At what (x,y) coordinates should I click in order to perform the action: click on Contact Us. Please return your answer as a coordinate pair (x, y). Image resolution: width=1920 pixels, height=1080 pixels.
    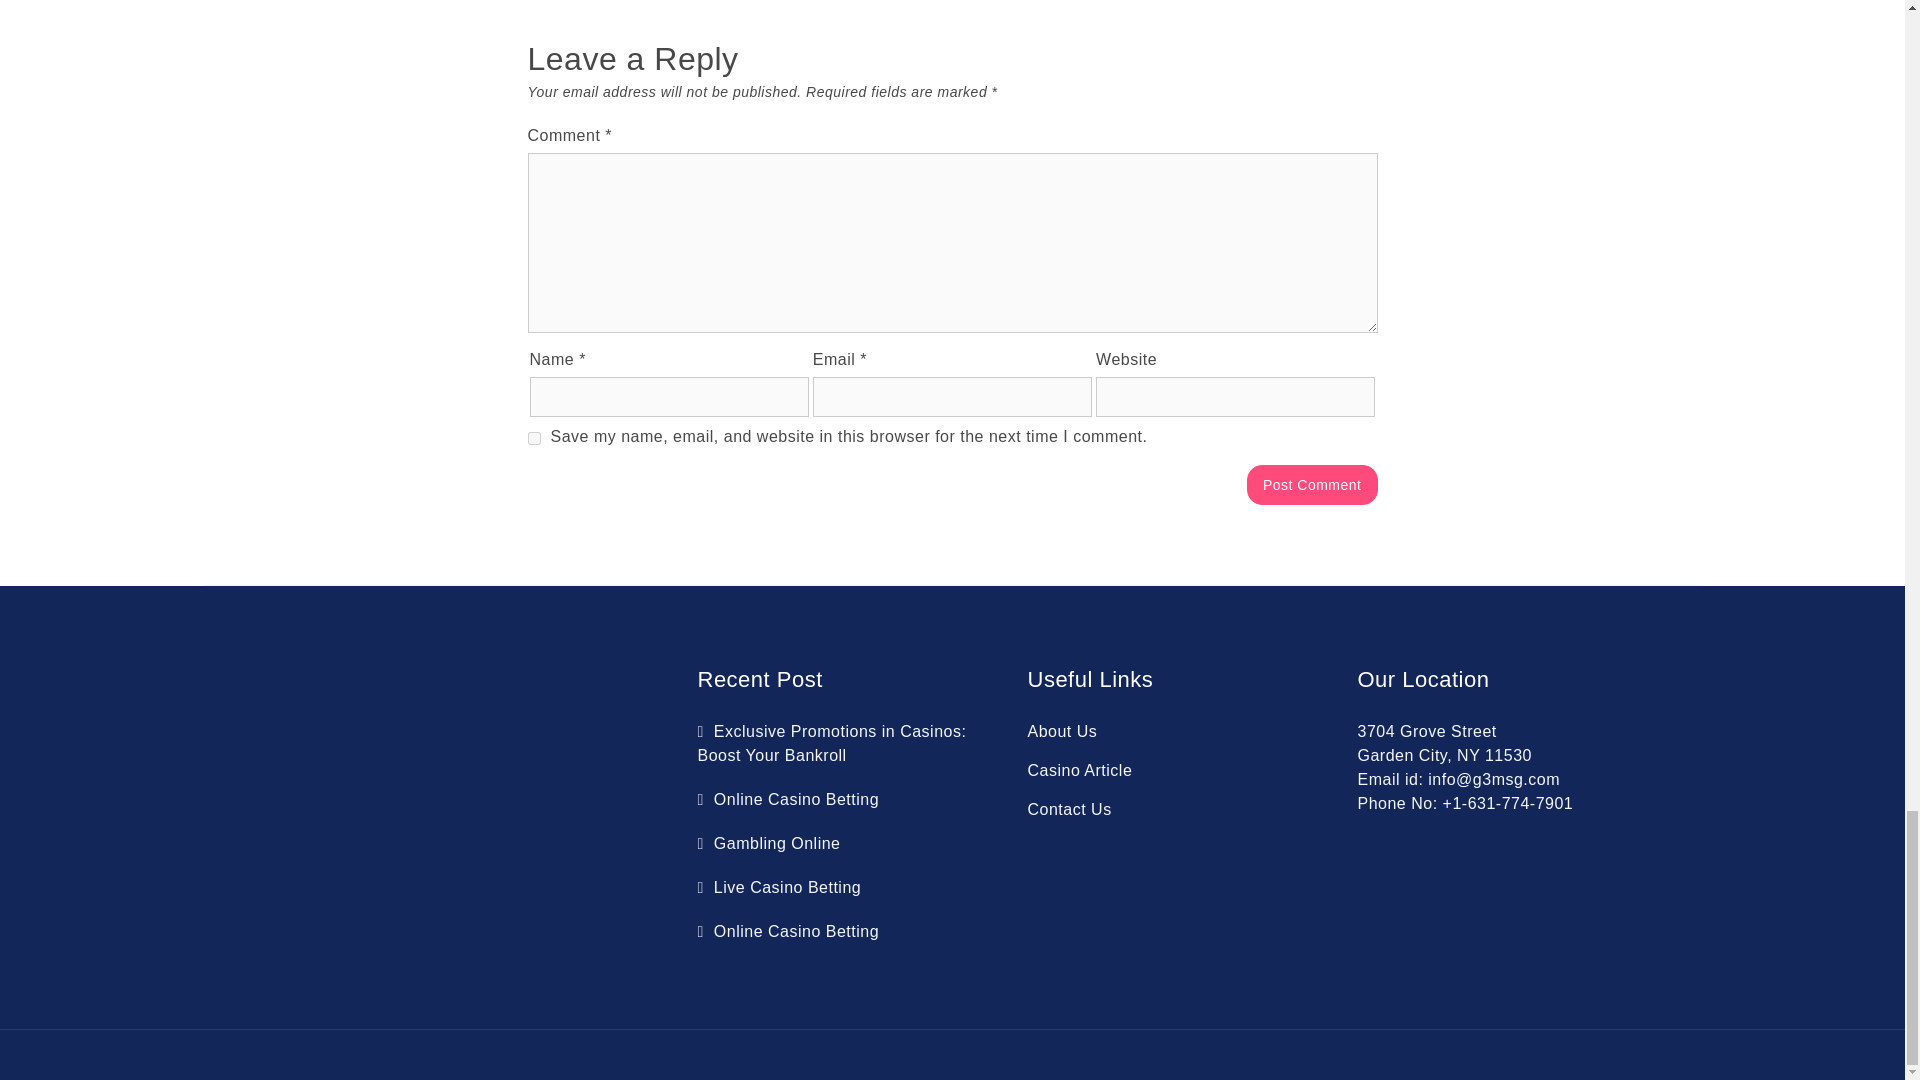
    Looking at the image, I should click on (1069, 809).